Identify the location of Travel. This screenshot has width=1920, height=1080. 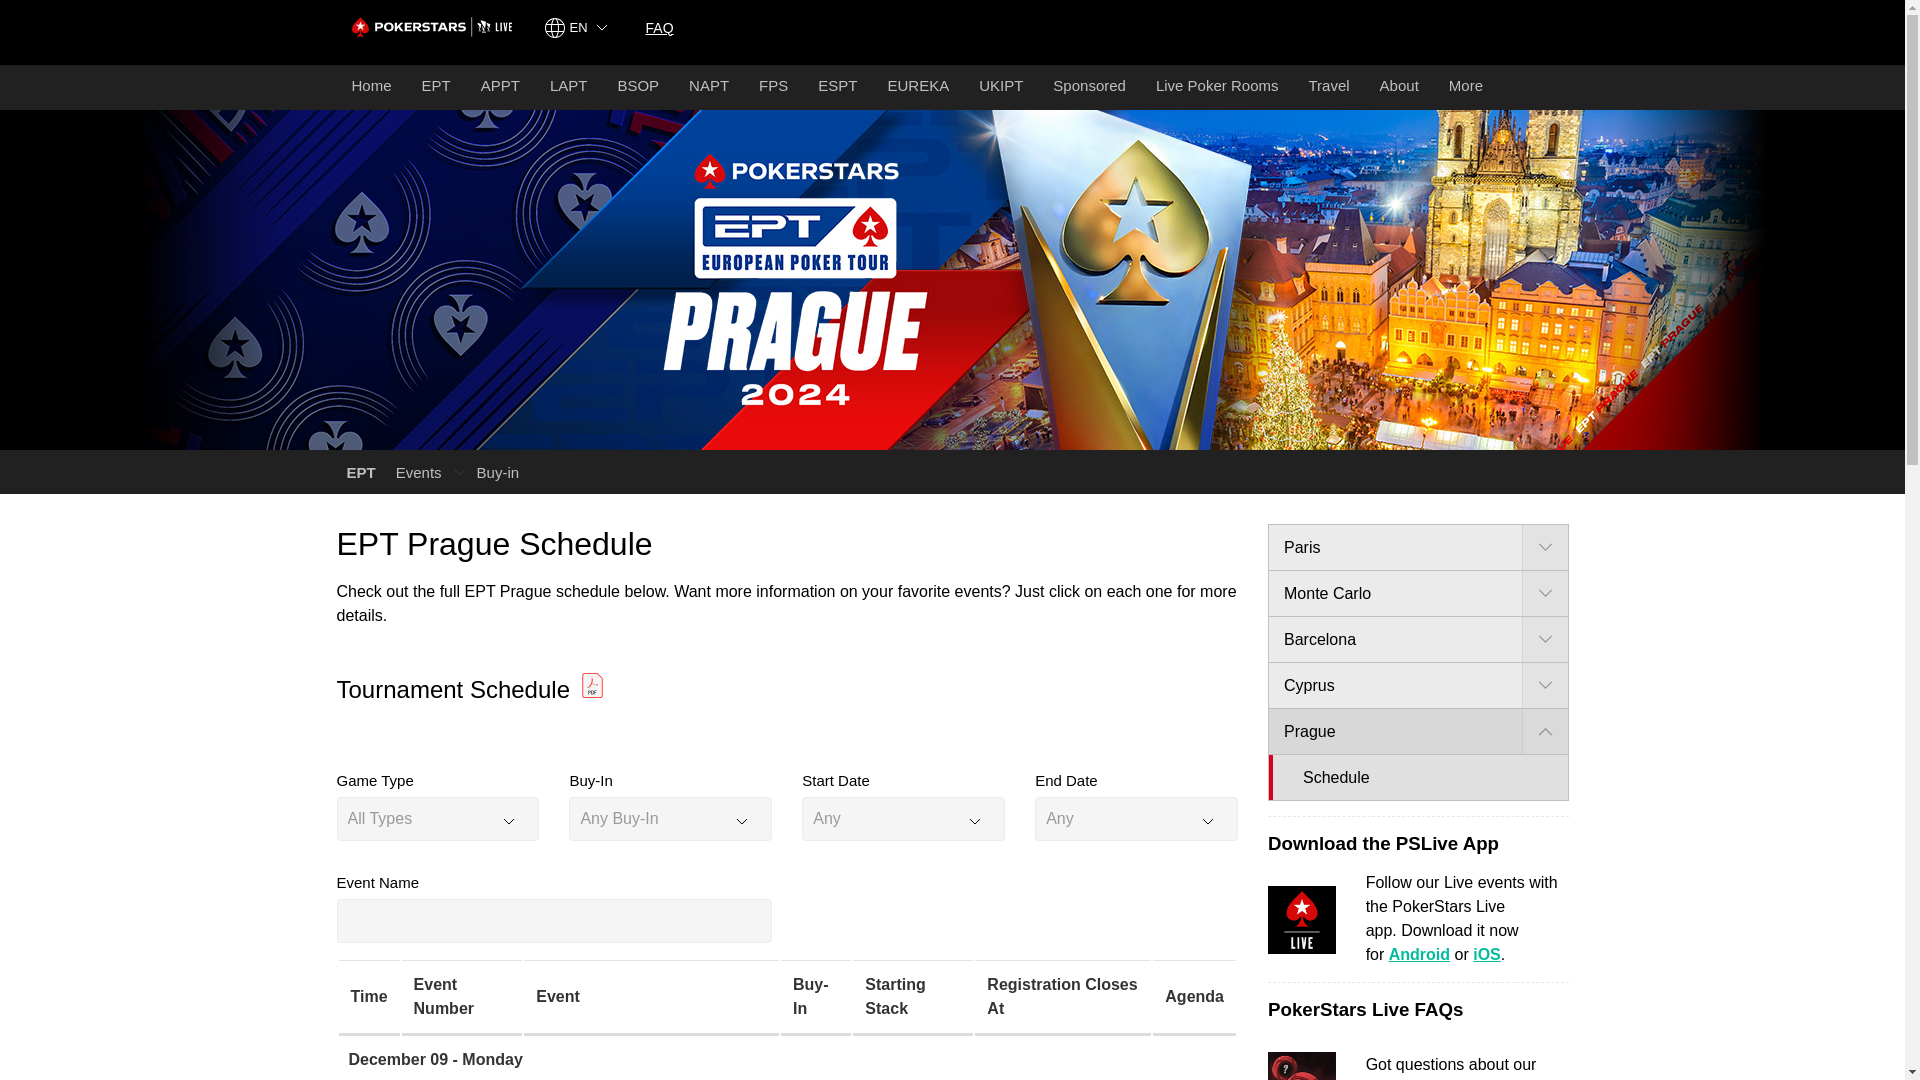
(1328, 87).